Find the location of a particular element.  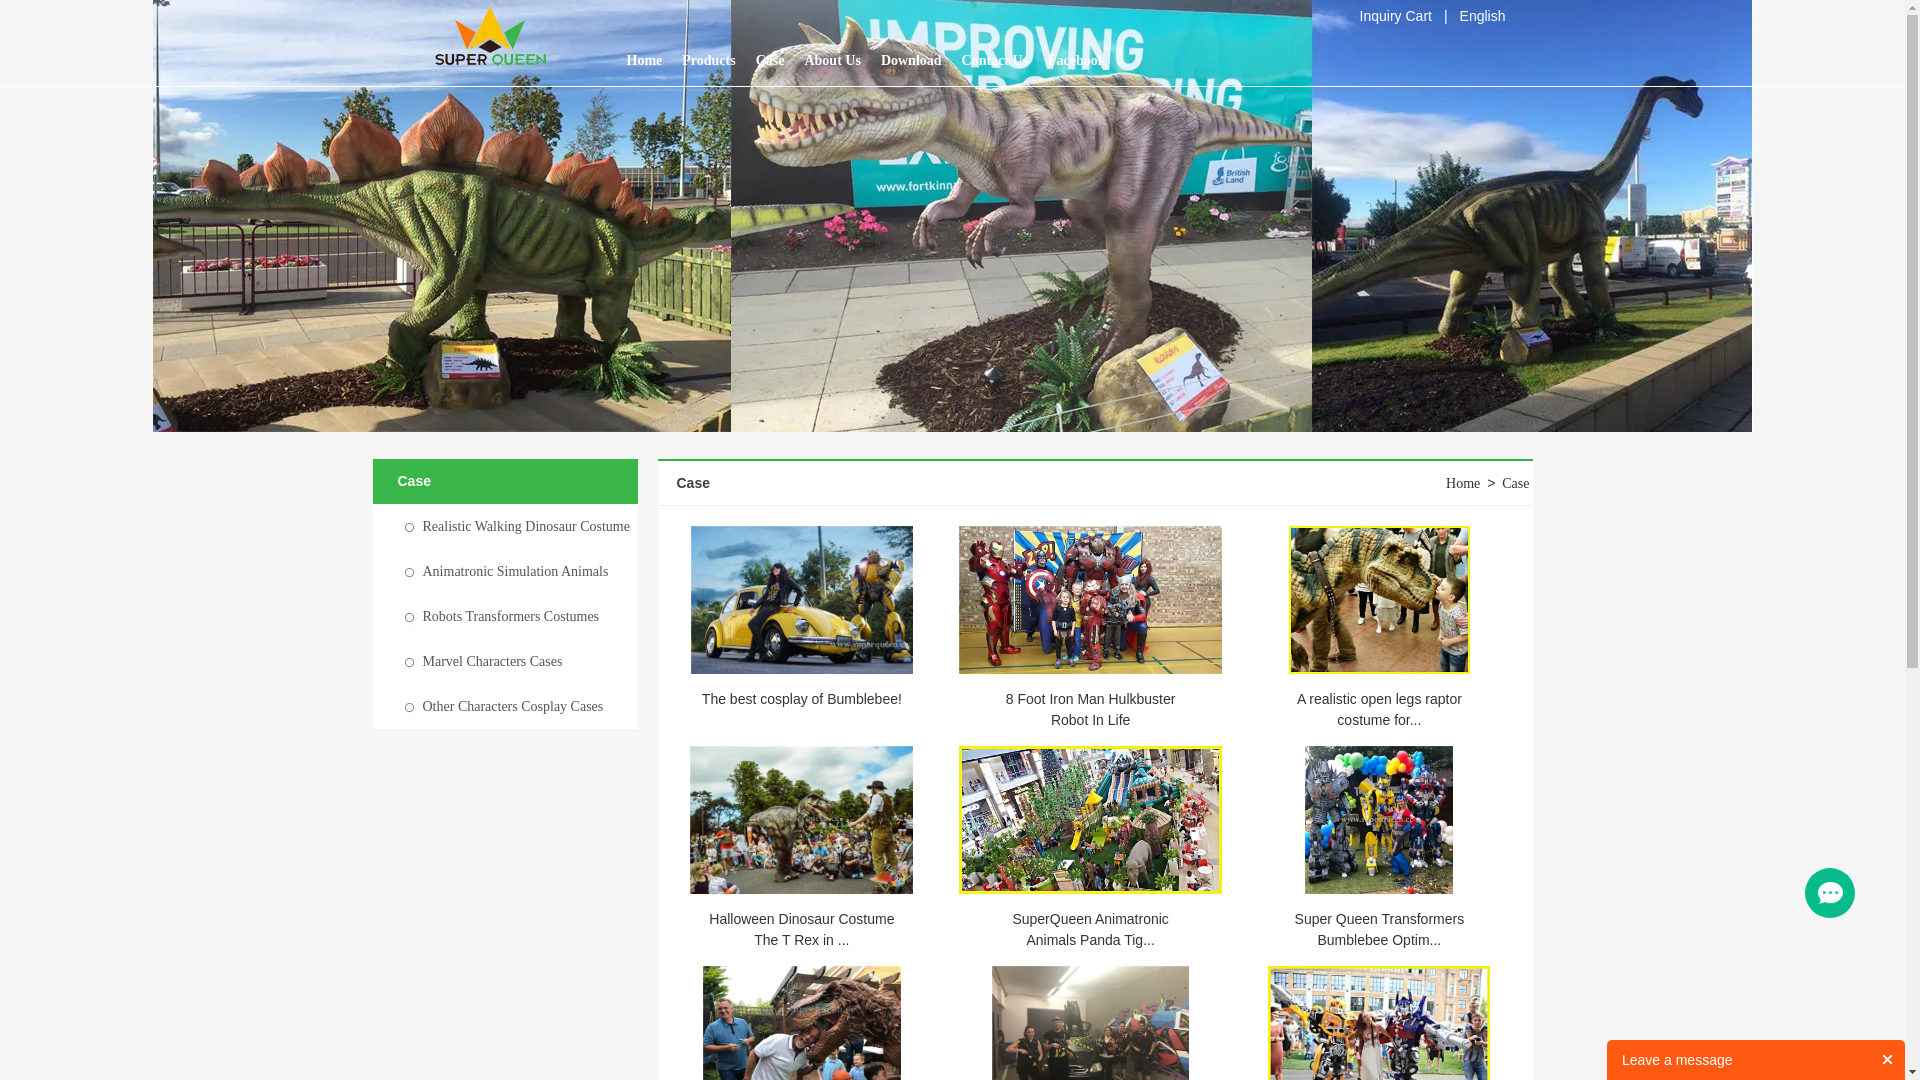

8 Foot Iron Man Hulkbuster Robot In Life is located at coordinates (1090, 600).